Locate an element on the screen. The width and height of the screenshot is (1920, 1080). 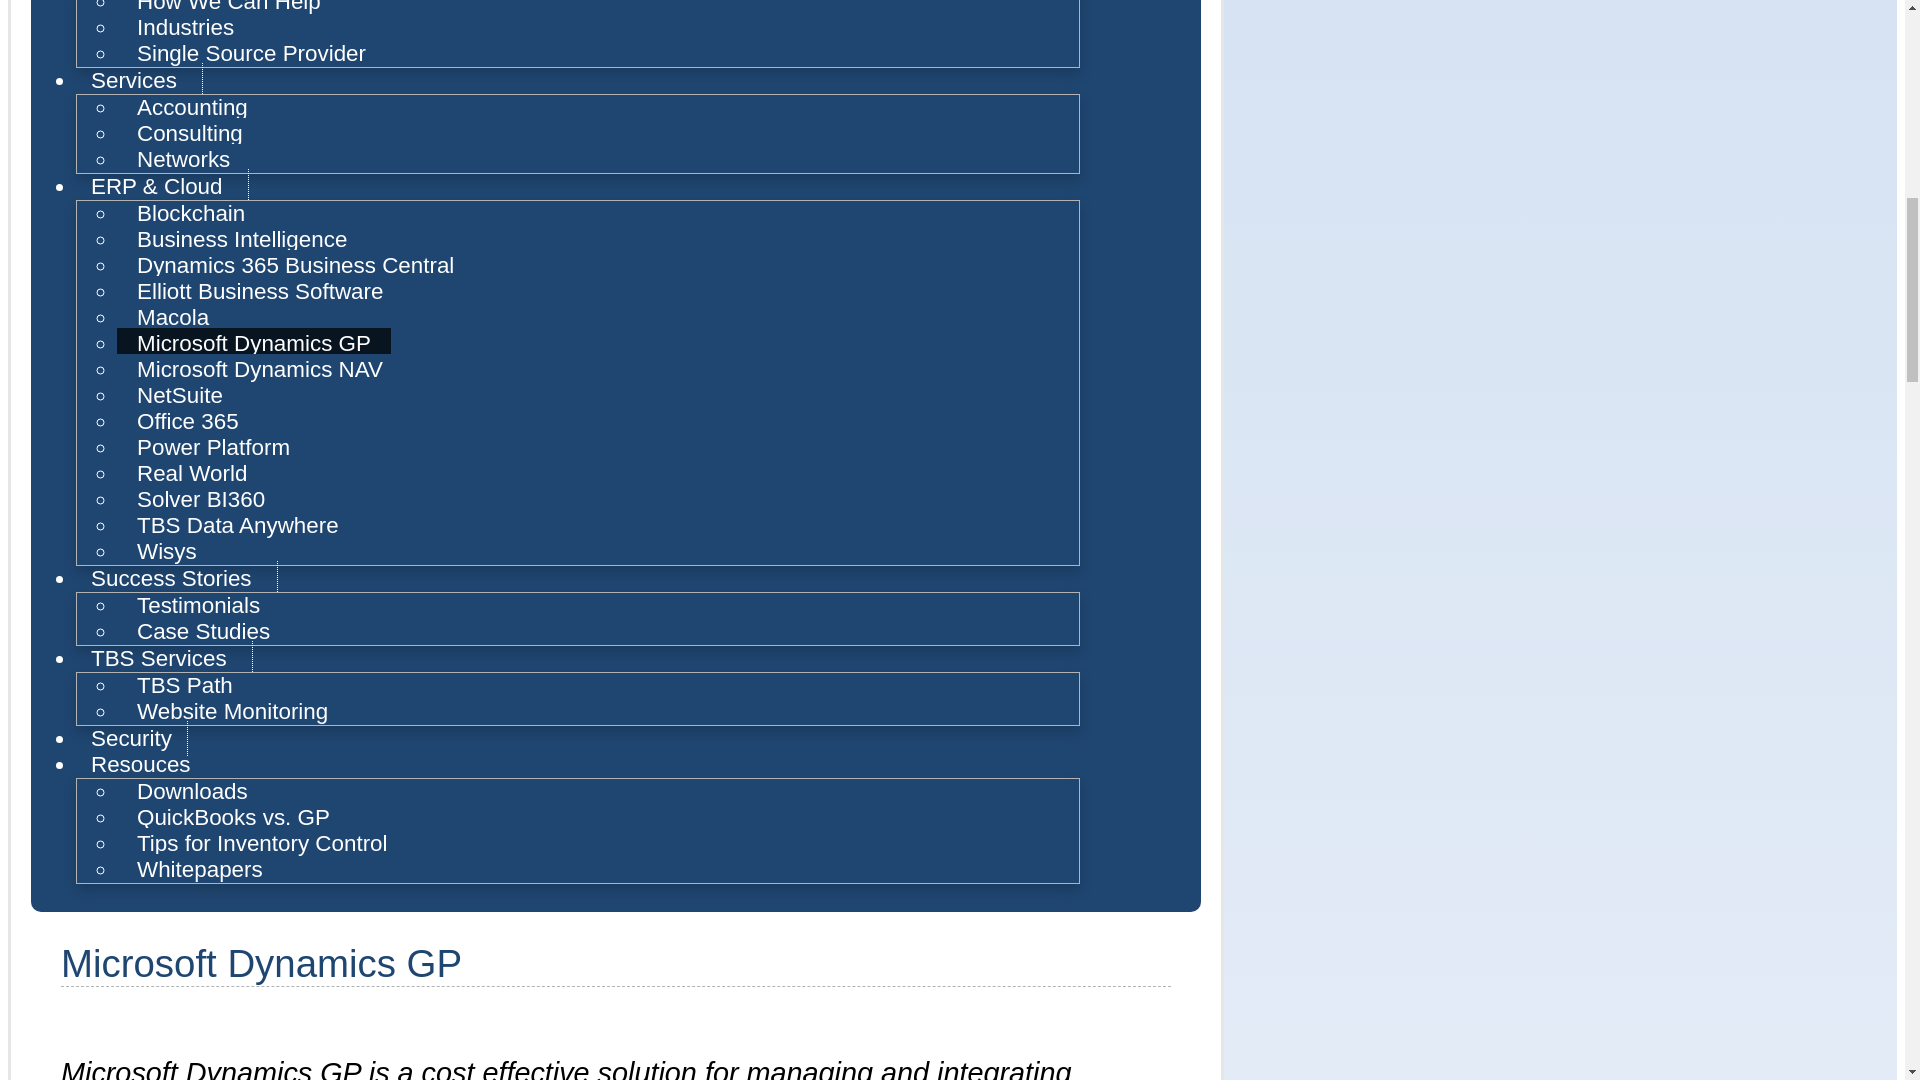
Success Stories is located at coordinates (177, 578).